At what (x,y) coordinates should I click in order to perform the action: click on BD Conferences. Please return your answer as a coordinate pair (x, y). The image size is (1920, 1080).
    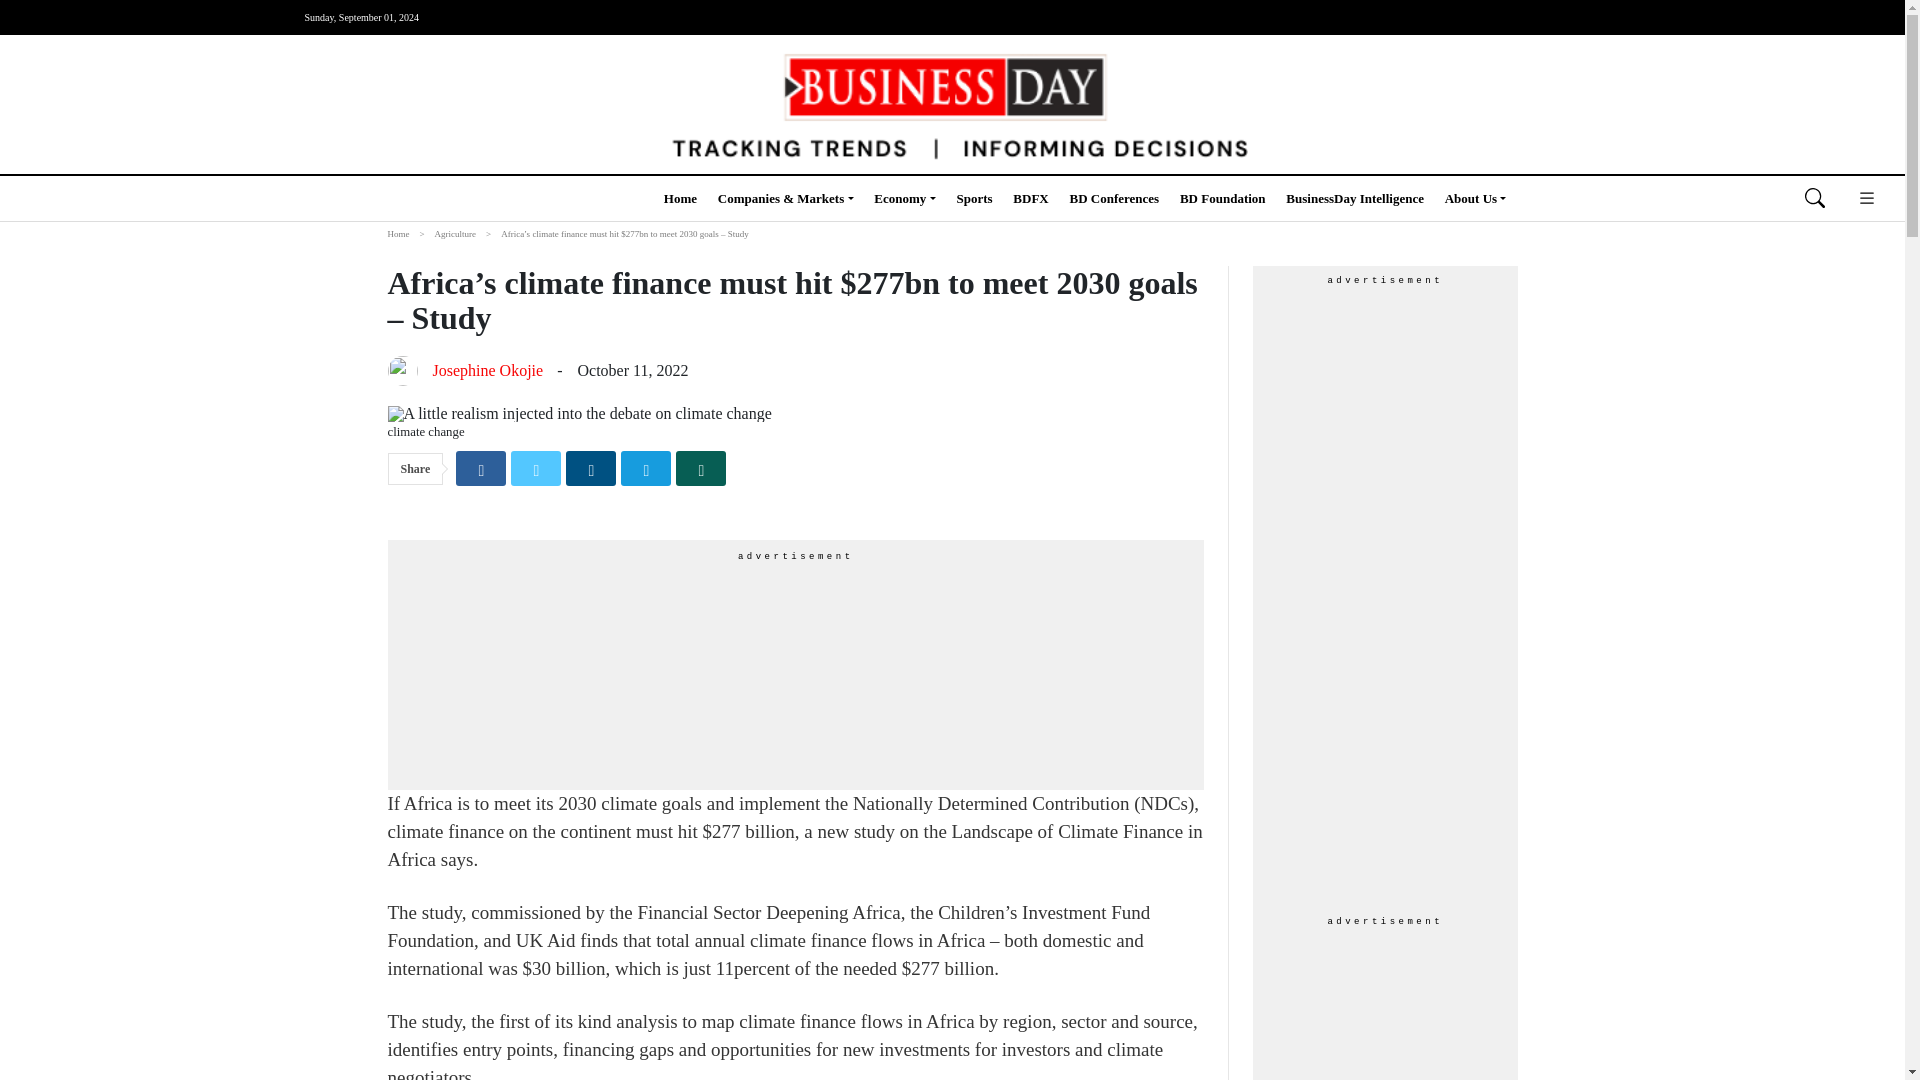
    Looking at the image, I should click on (1114, 198).